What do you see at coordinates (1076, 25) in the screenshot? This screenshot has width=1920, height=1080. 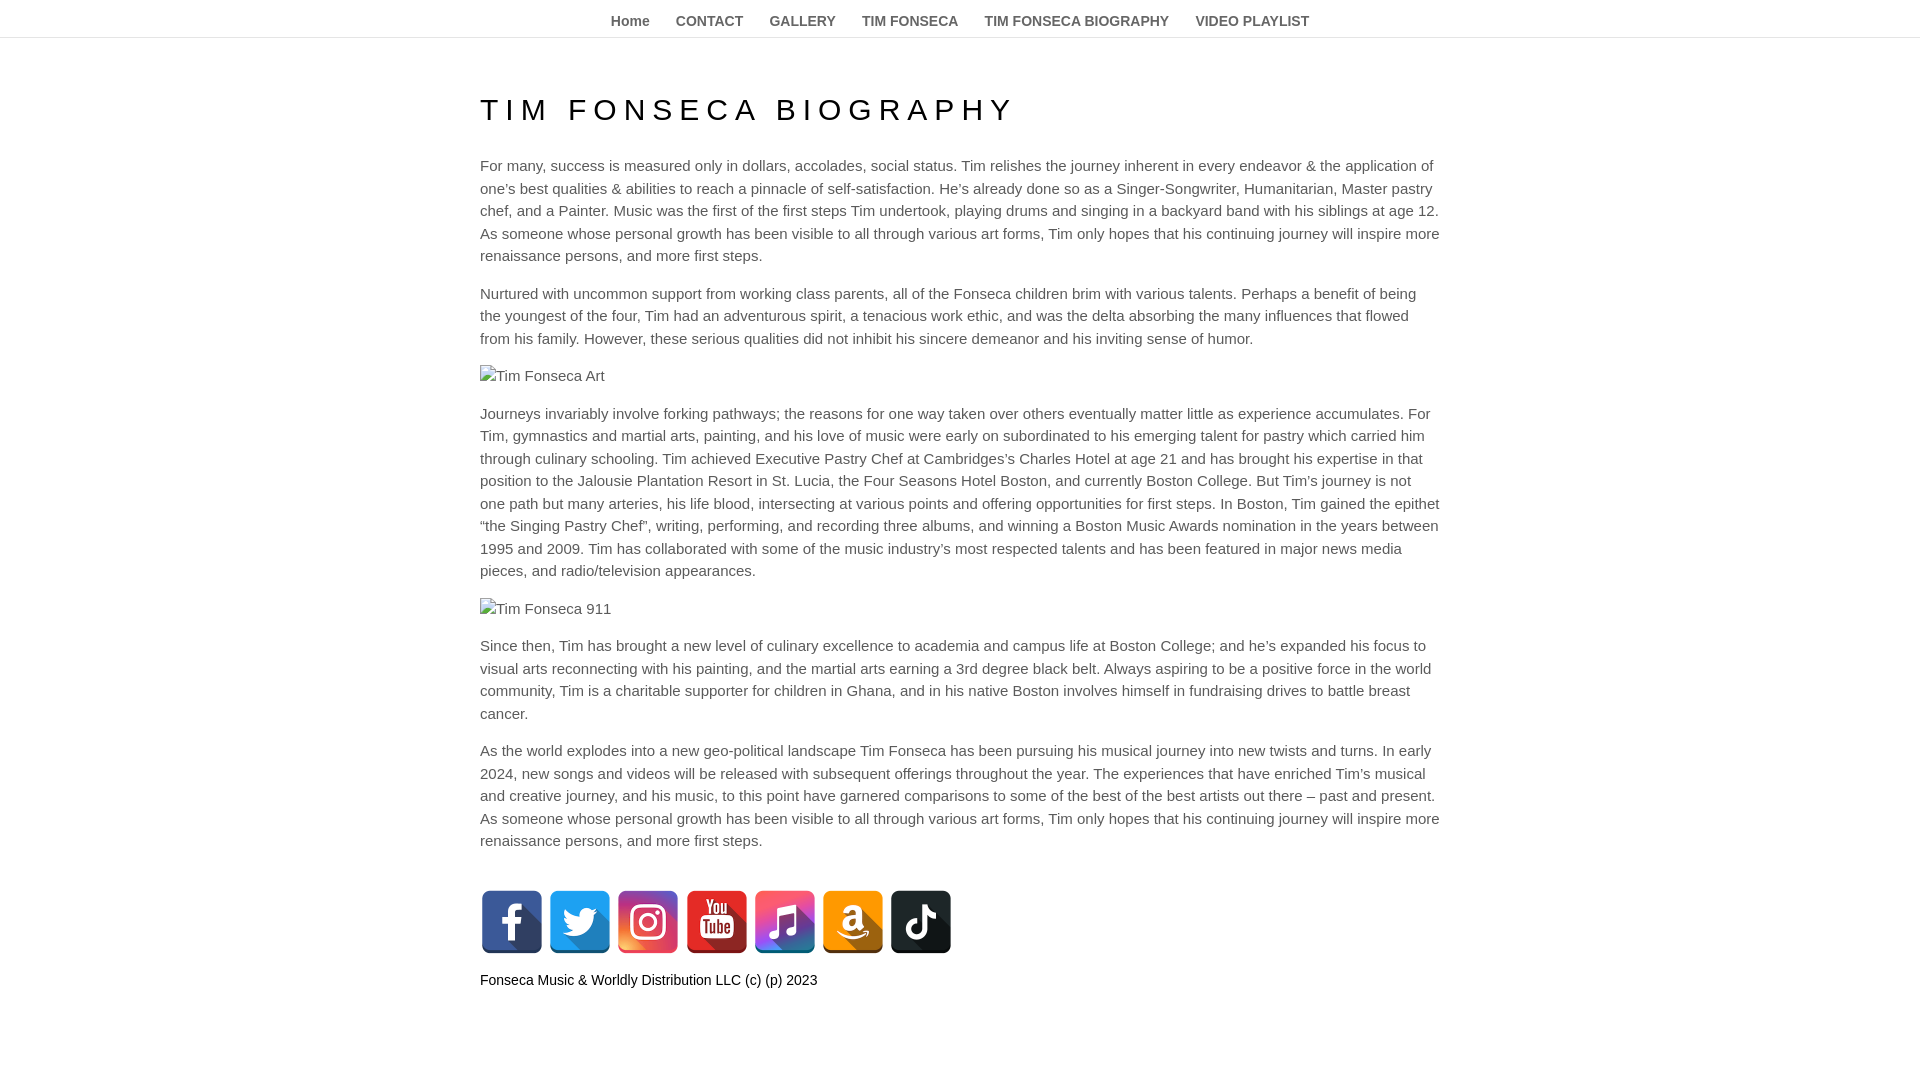 I see `TIM FONSECA BIOGRAPHY` at bounding box center [1076, 25].